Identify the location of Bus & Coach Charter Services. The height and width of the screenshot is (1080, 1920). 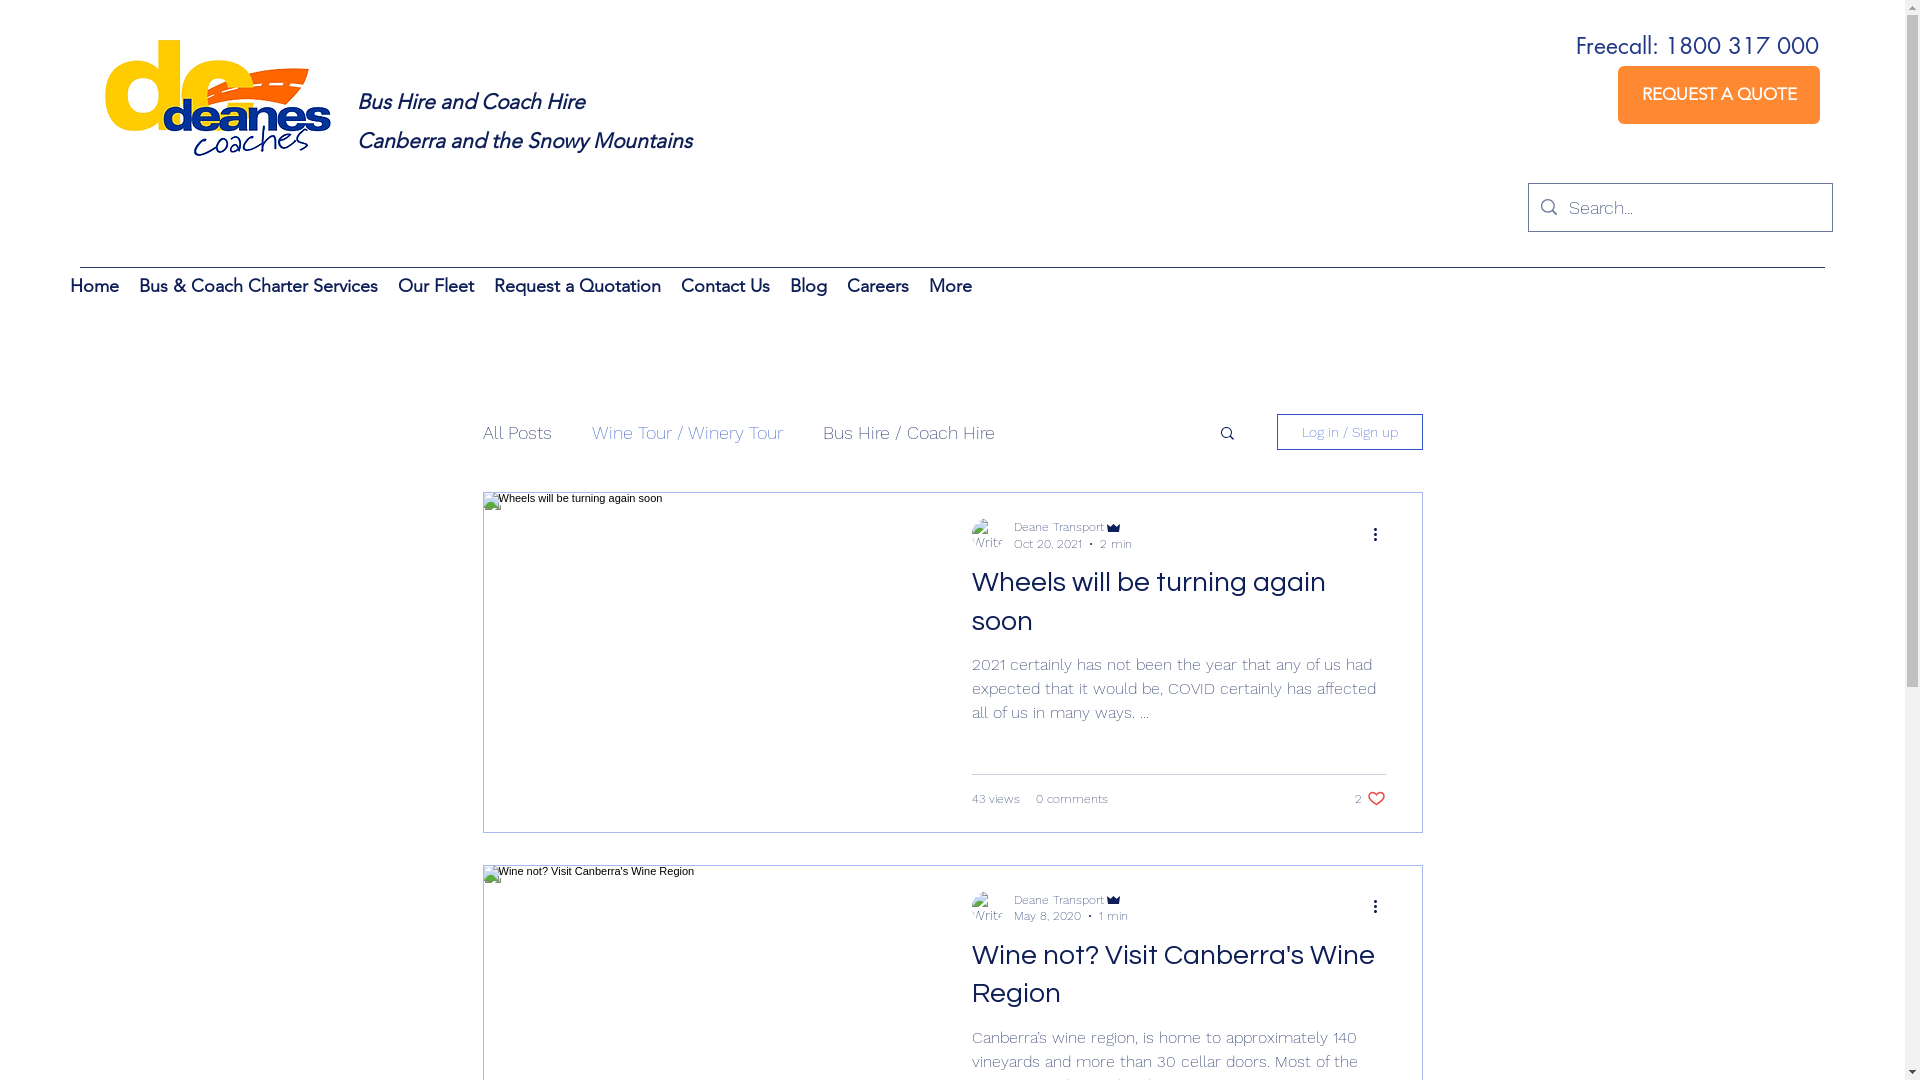
(258, 289).